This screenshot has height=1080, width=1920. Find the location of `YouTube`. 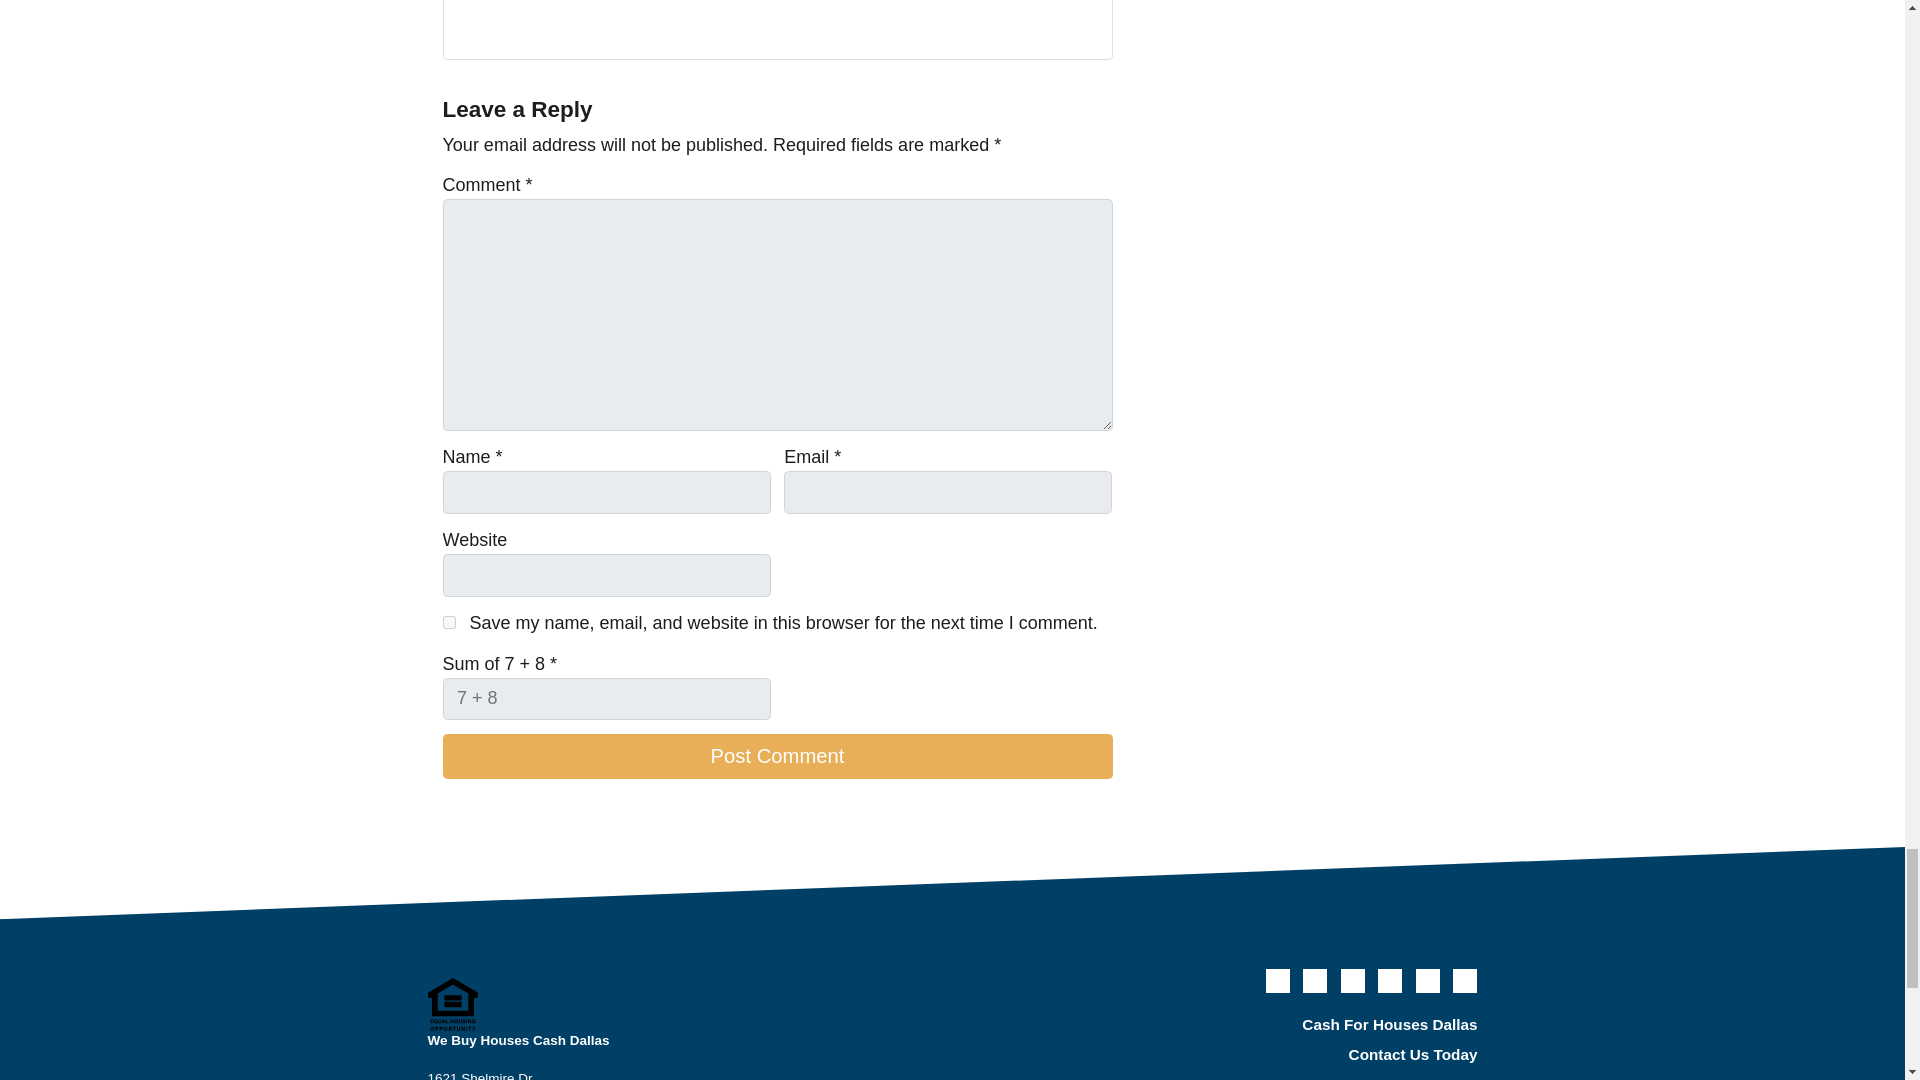

YouTube is located at coordinates (534, 23).